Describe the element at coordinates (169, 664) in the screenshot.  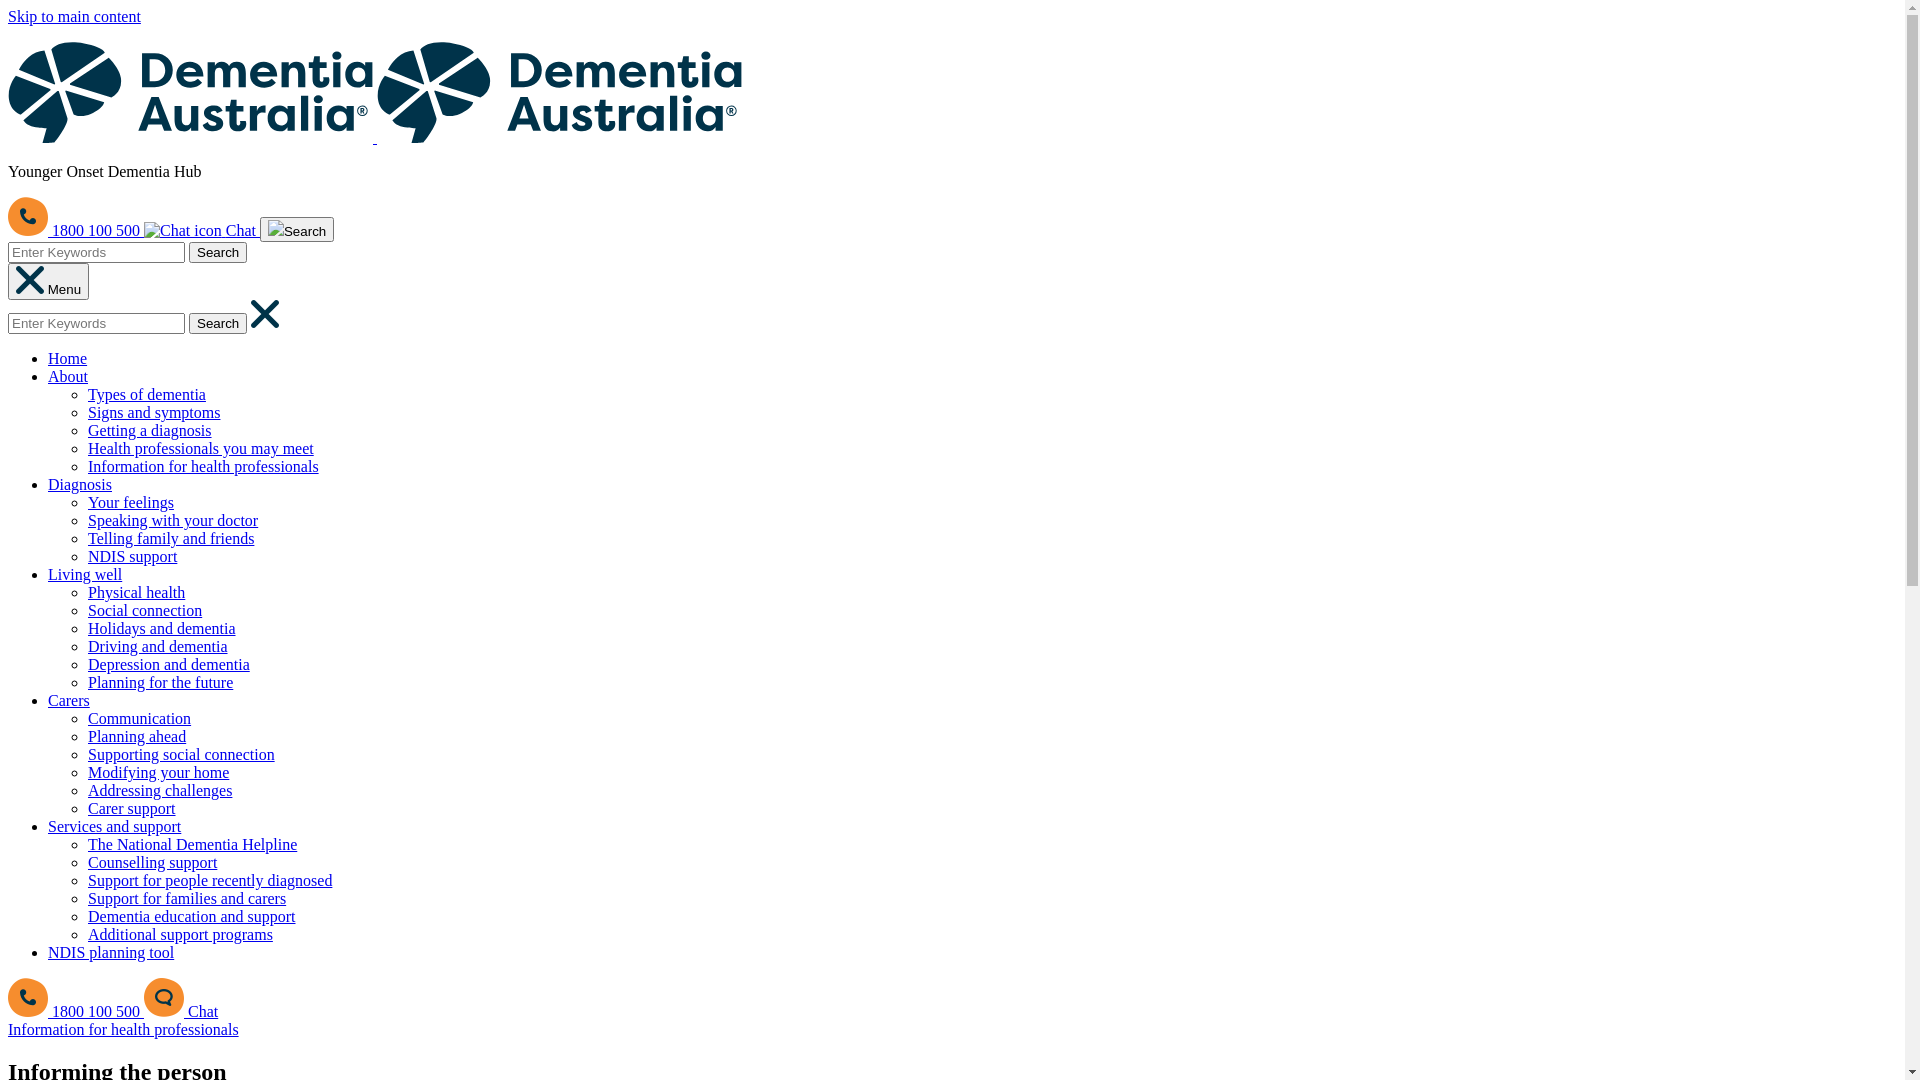
I see `Depression and dementia` at that location.